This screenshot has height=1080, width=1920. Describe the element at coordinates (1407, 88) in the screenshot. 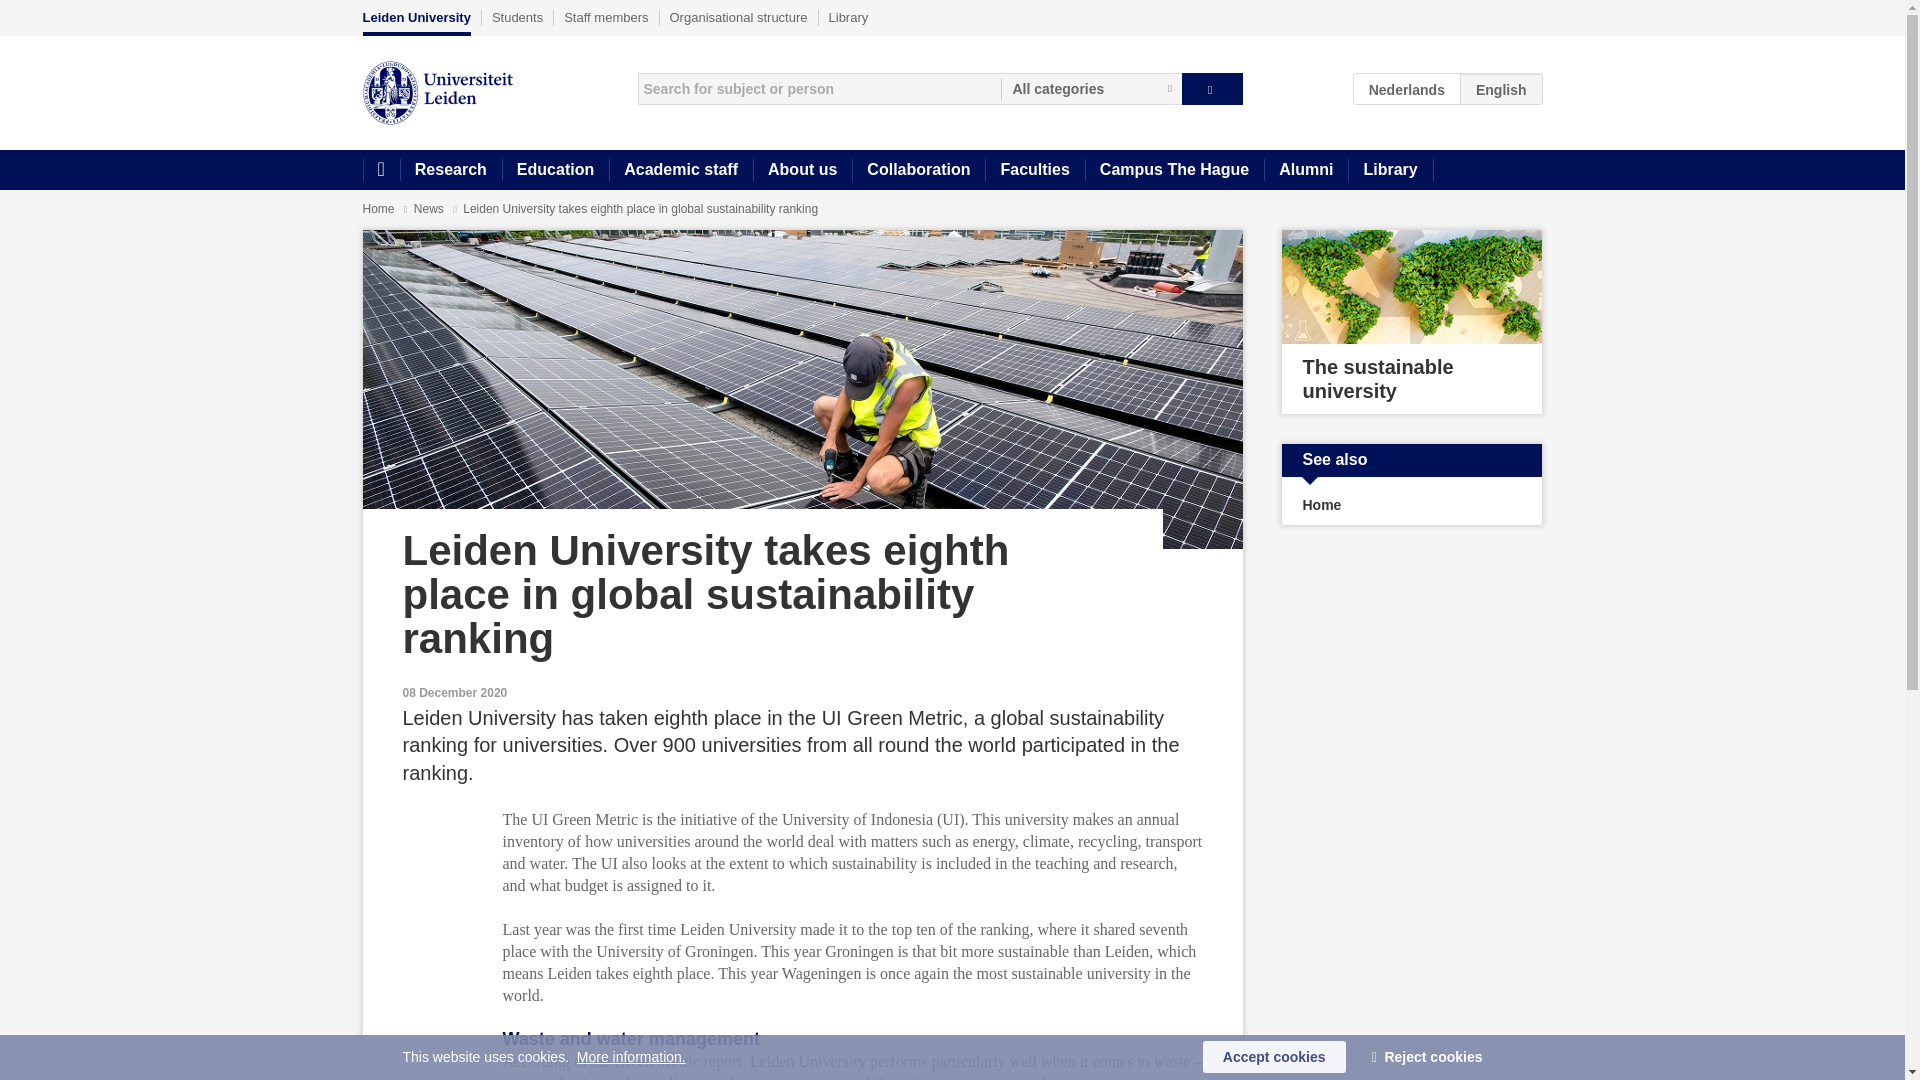

I see `NL` at that location.